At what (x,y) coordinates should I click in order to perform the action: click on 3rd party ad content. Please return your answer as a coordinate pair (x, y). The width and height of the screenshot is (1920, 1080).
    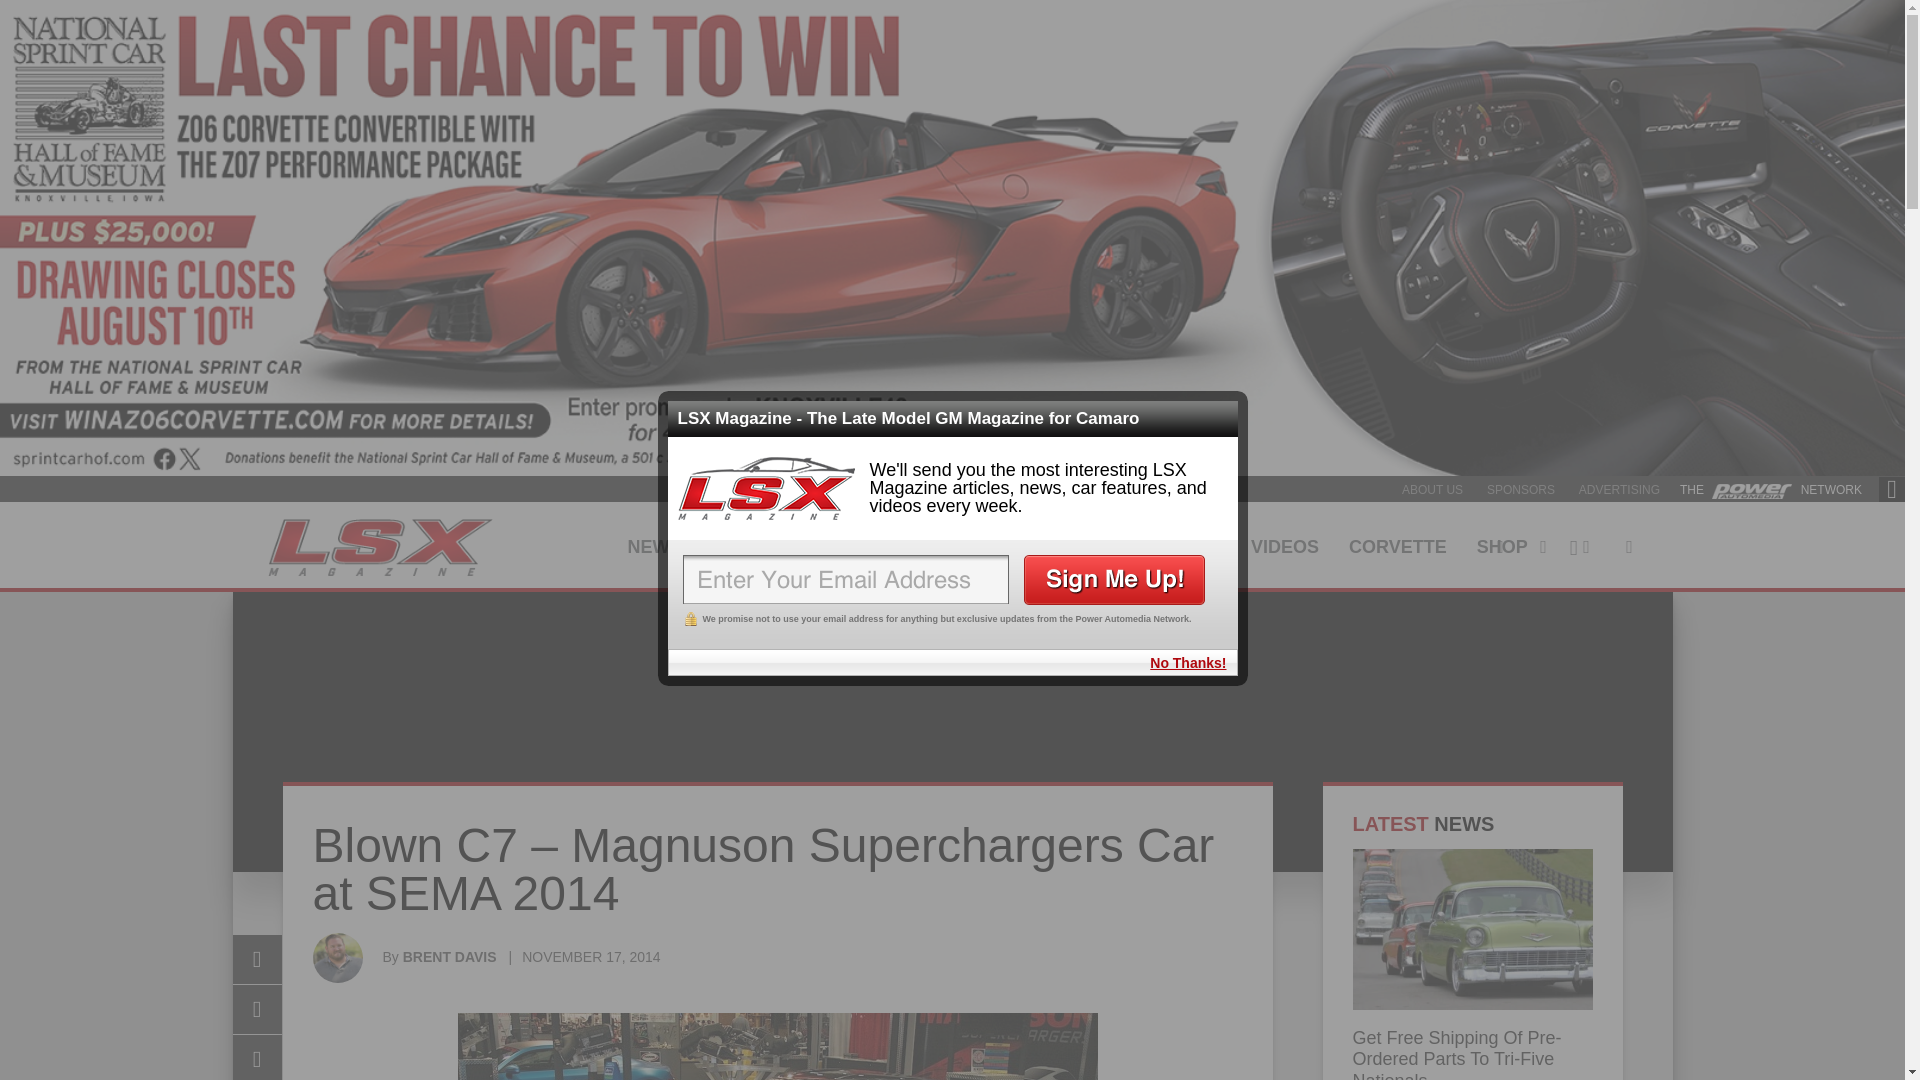
    Looking at the image, I should click on (953, 686).